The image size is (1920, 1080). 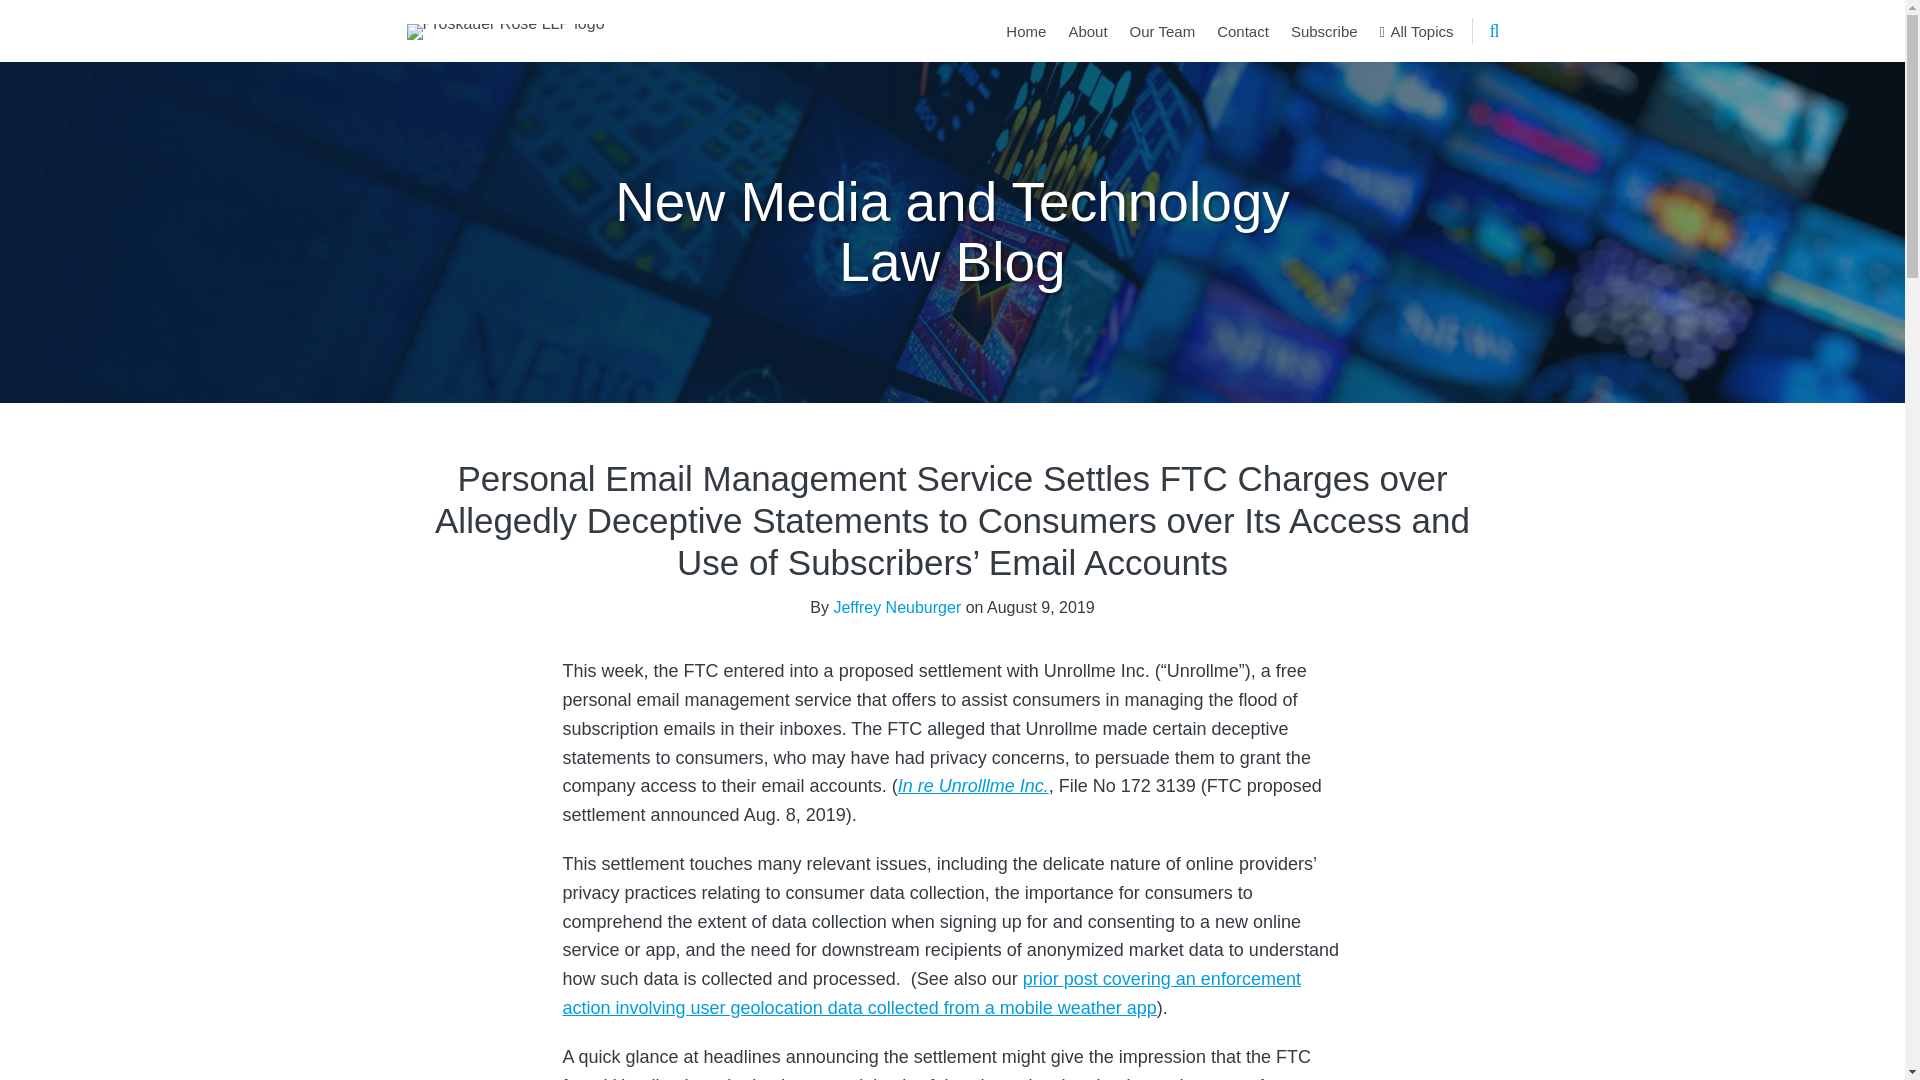 What do you see at coordinates (1163, 32) in the screenshot?
I see `Our Team` at bounding box center [1163, 32].